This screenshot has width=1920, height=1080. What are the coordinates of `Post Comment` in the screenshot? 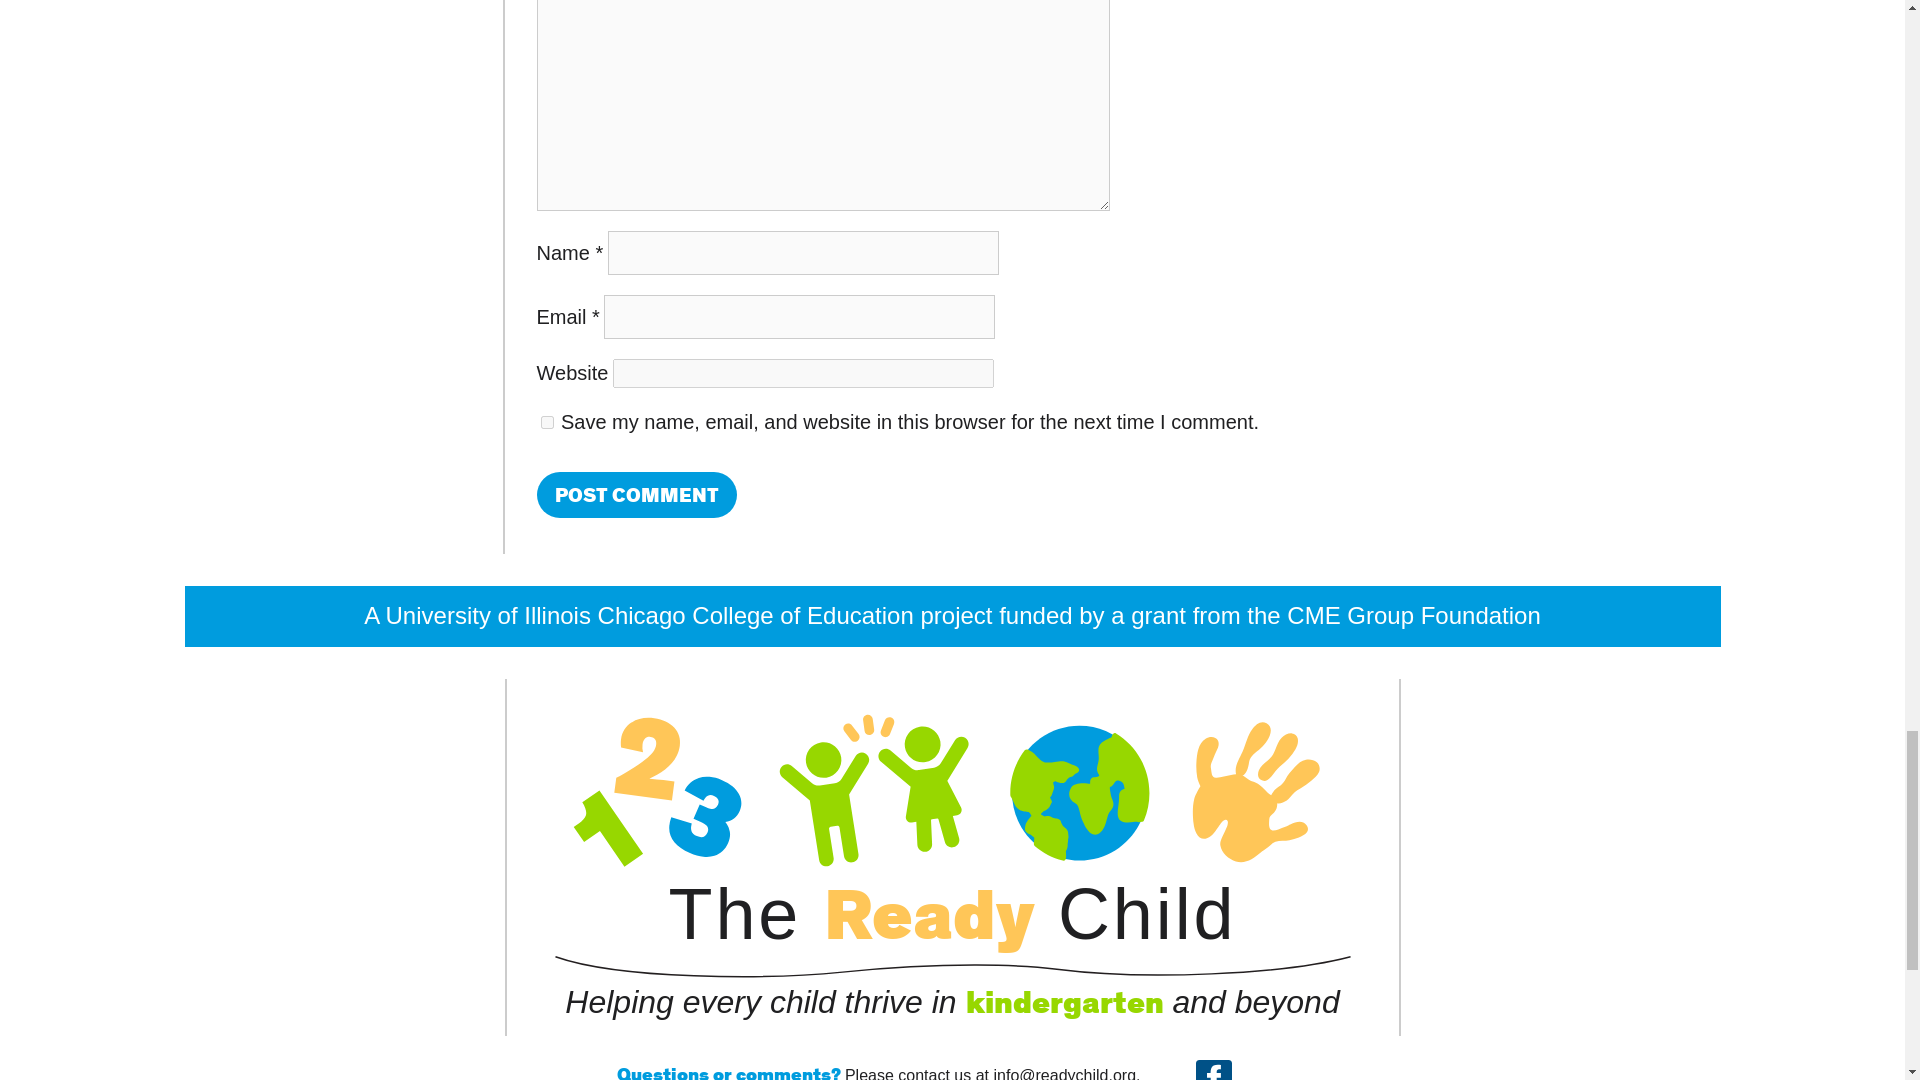 It's located at (635, 494).